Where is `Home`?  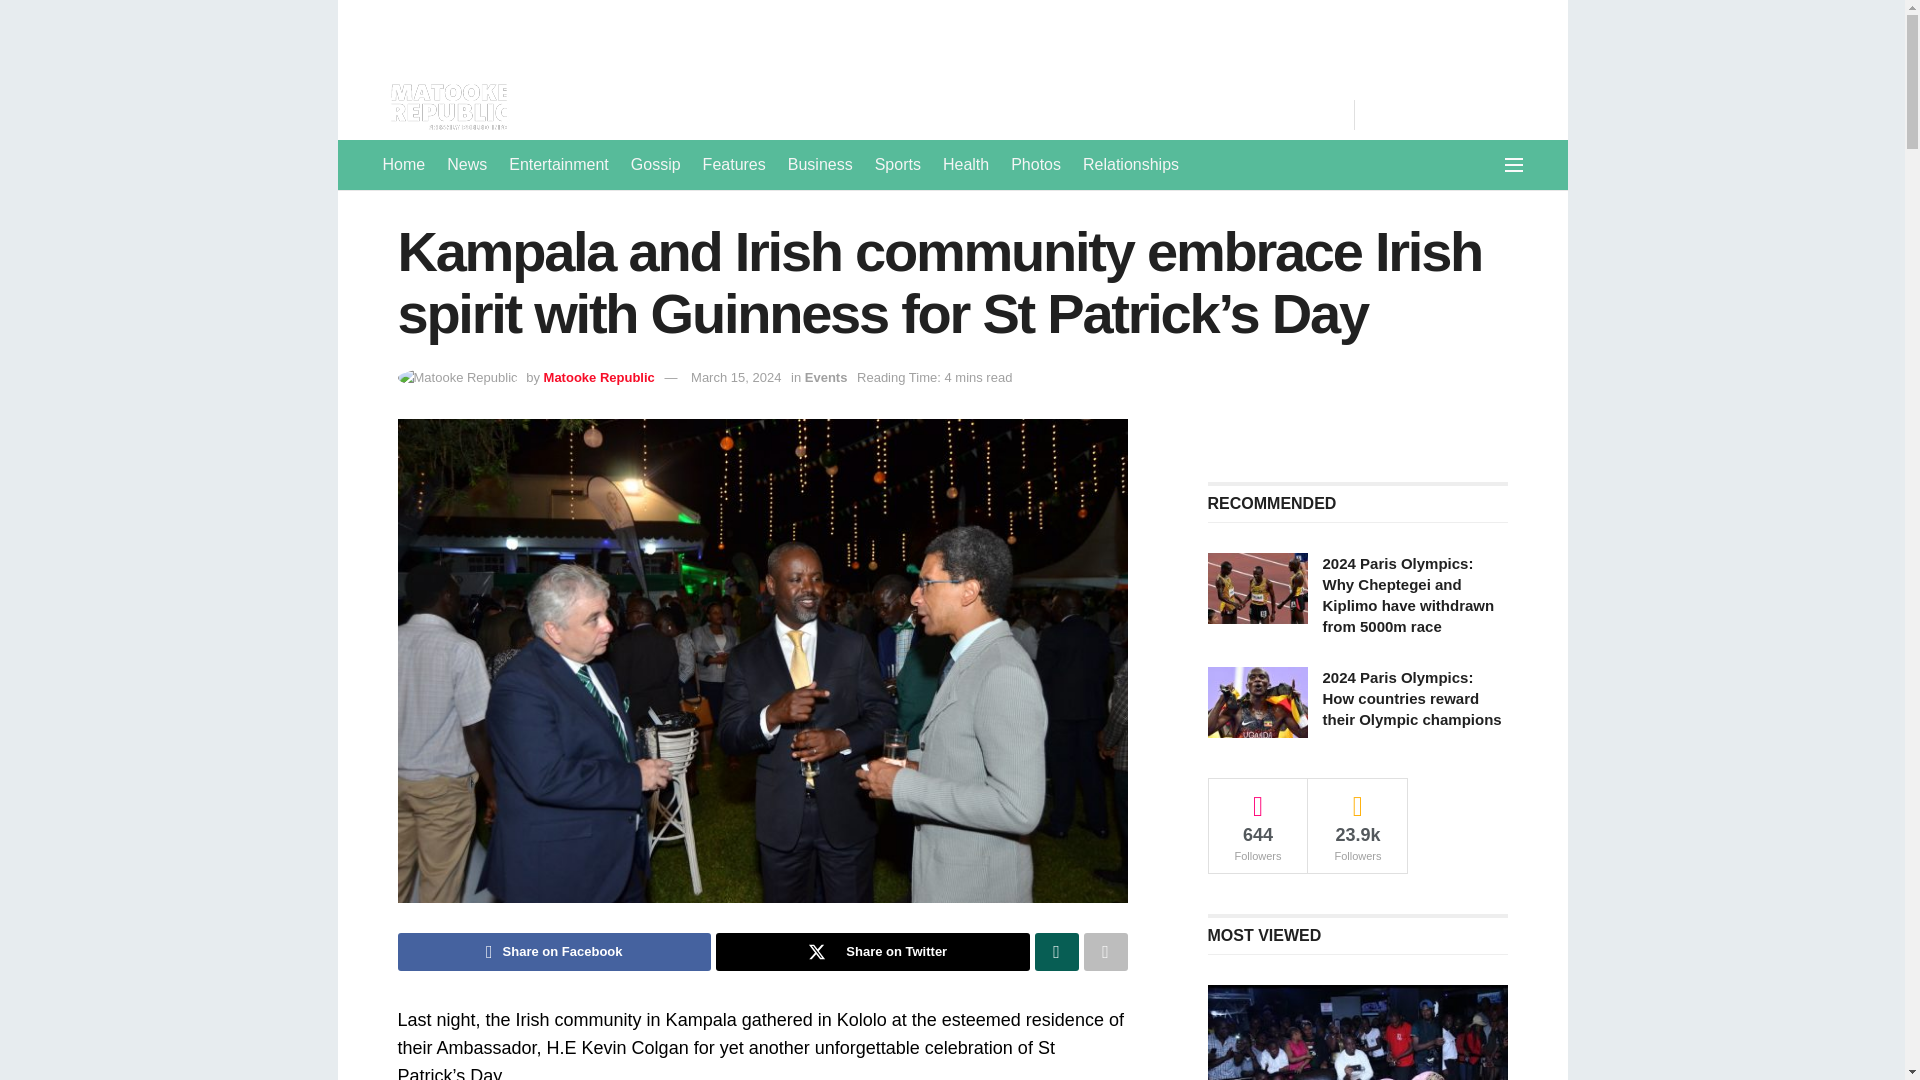
Home is located at coordinates (403, 165).